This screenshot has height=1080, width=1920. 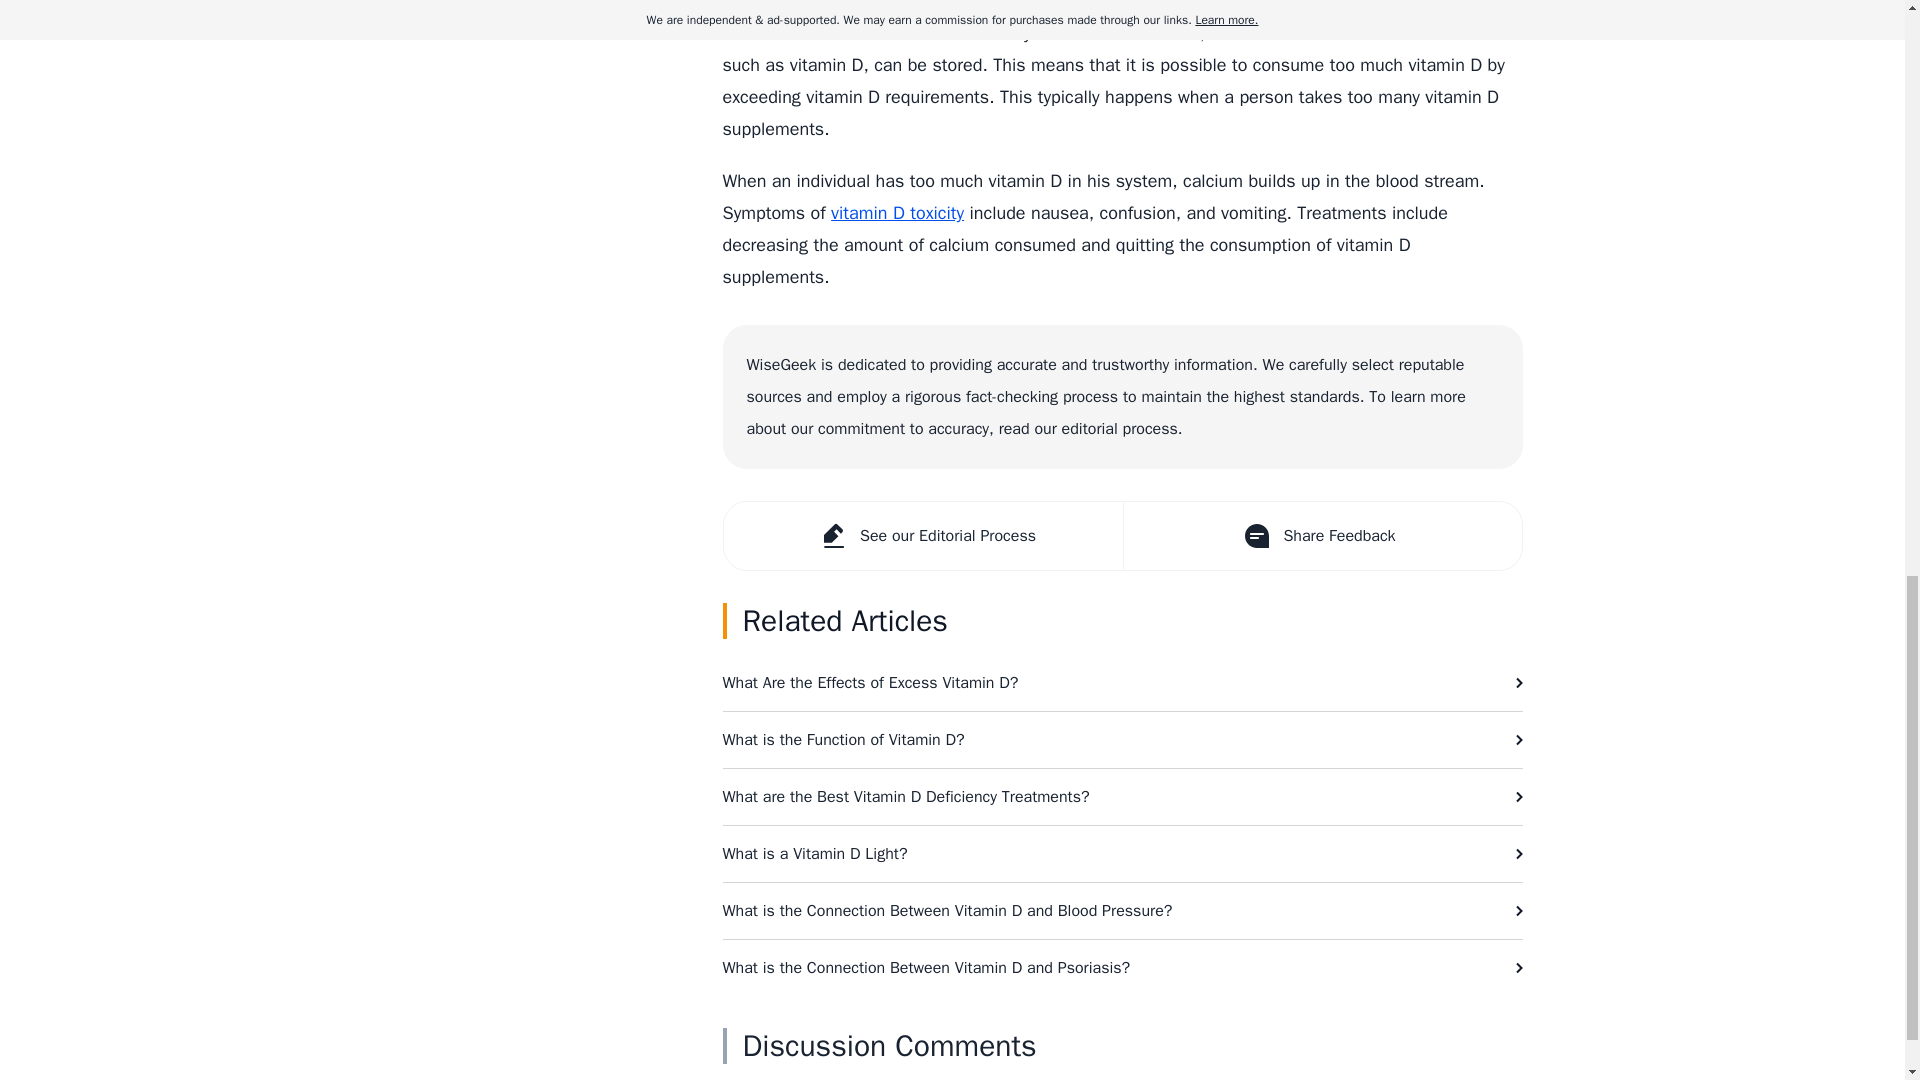 What do you see at coordinates (897, 212) in the screenshot?
I see `vitamin D toxicity` at bounding box center [897, 212].